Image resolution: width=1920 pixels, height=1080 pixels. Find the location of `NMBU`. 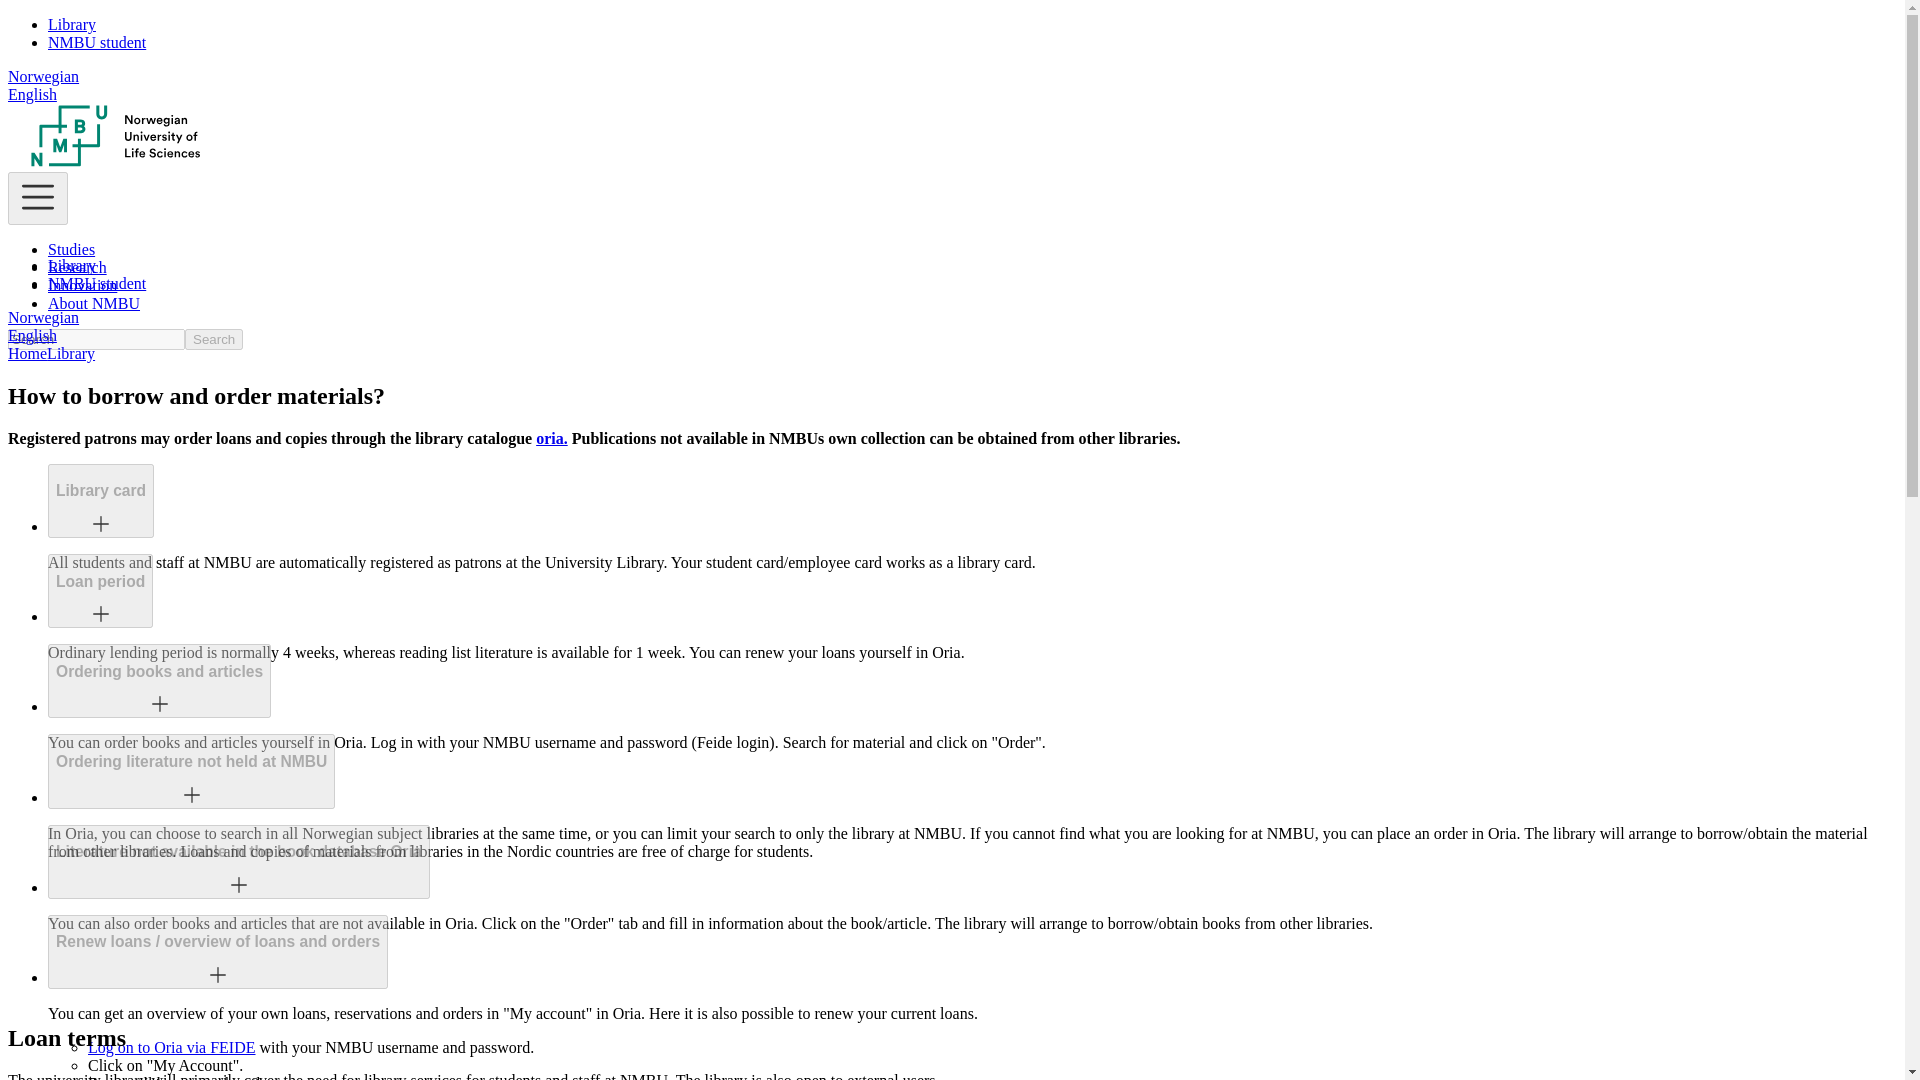

NMBU is located at coordinates (116, 162).